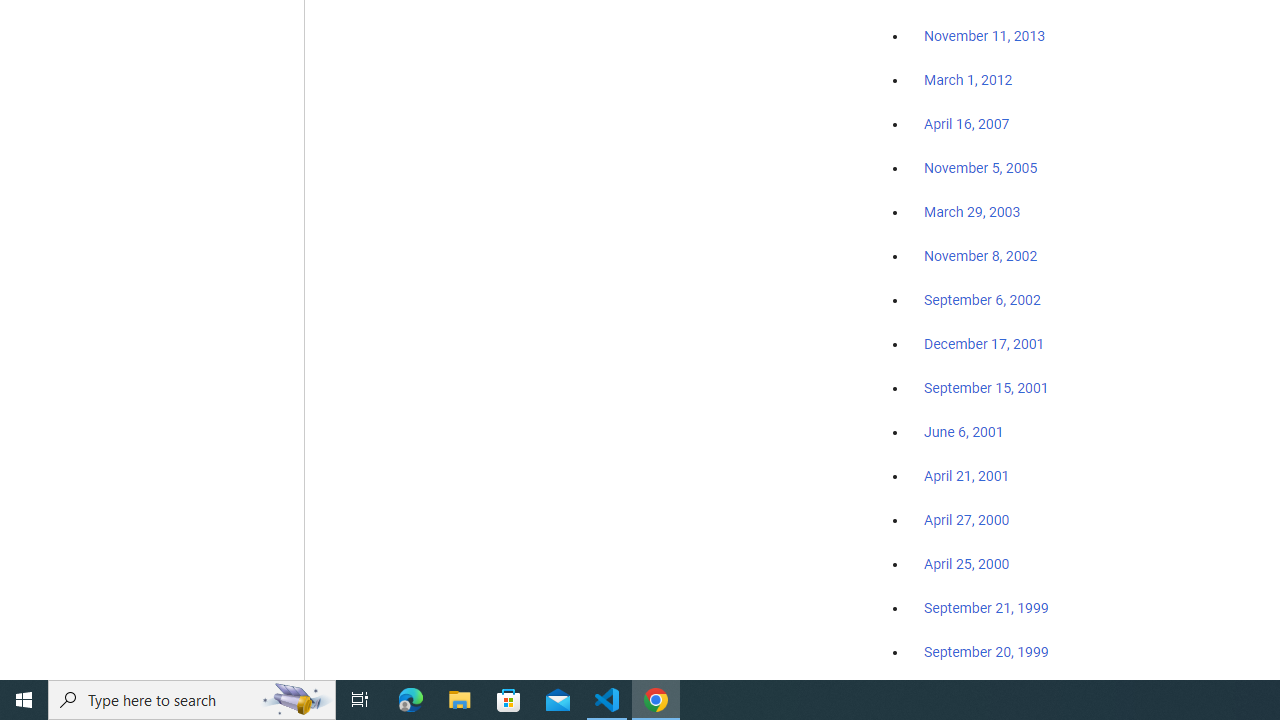 The width and height of the screenshot is (1280, 720). I want to click on September 15, 2001, so click(986, 387).